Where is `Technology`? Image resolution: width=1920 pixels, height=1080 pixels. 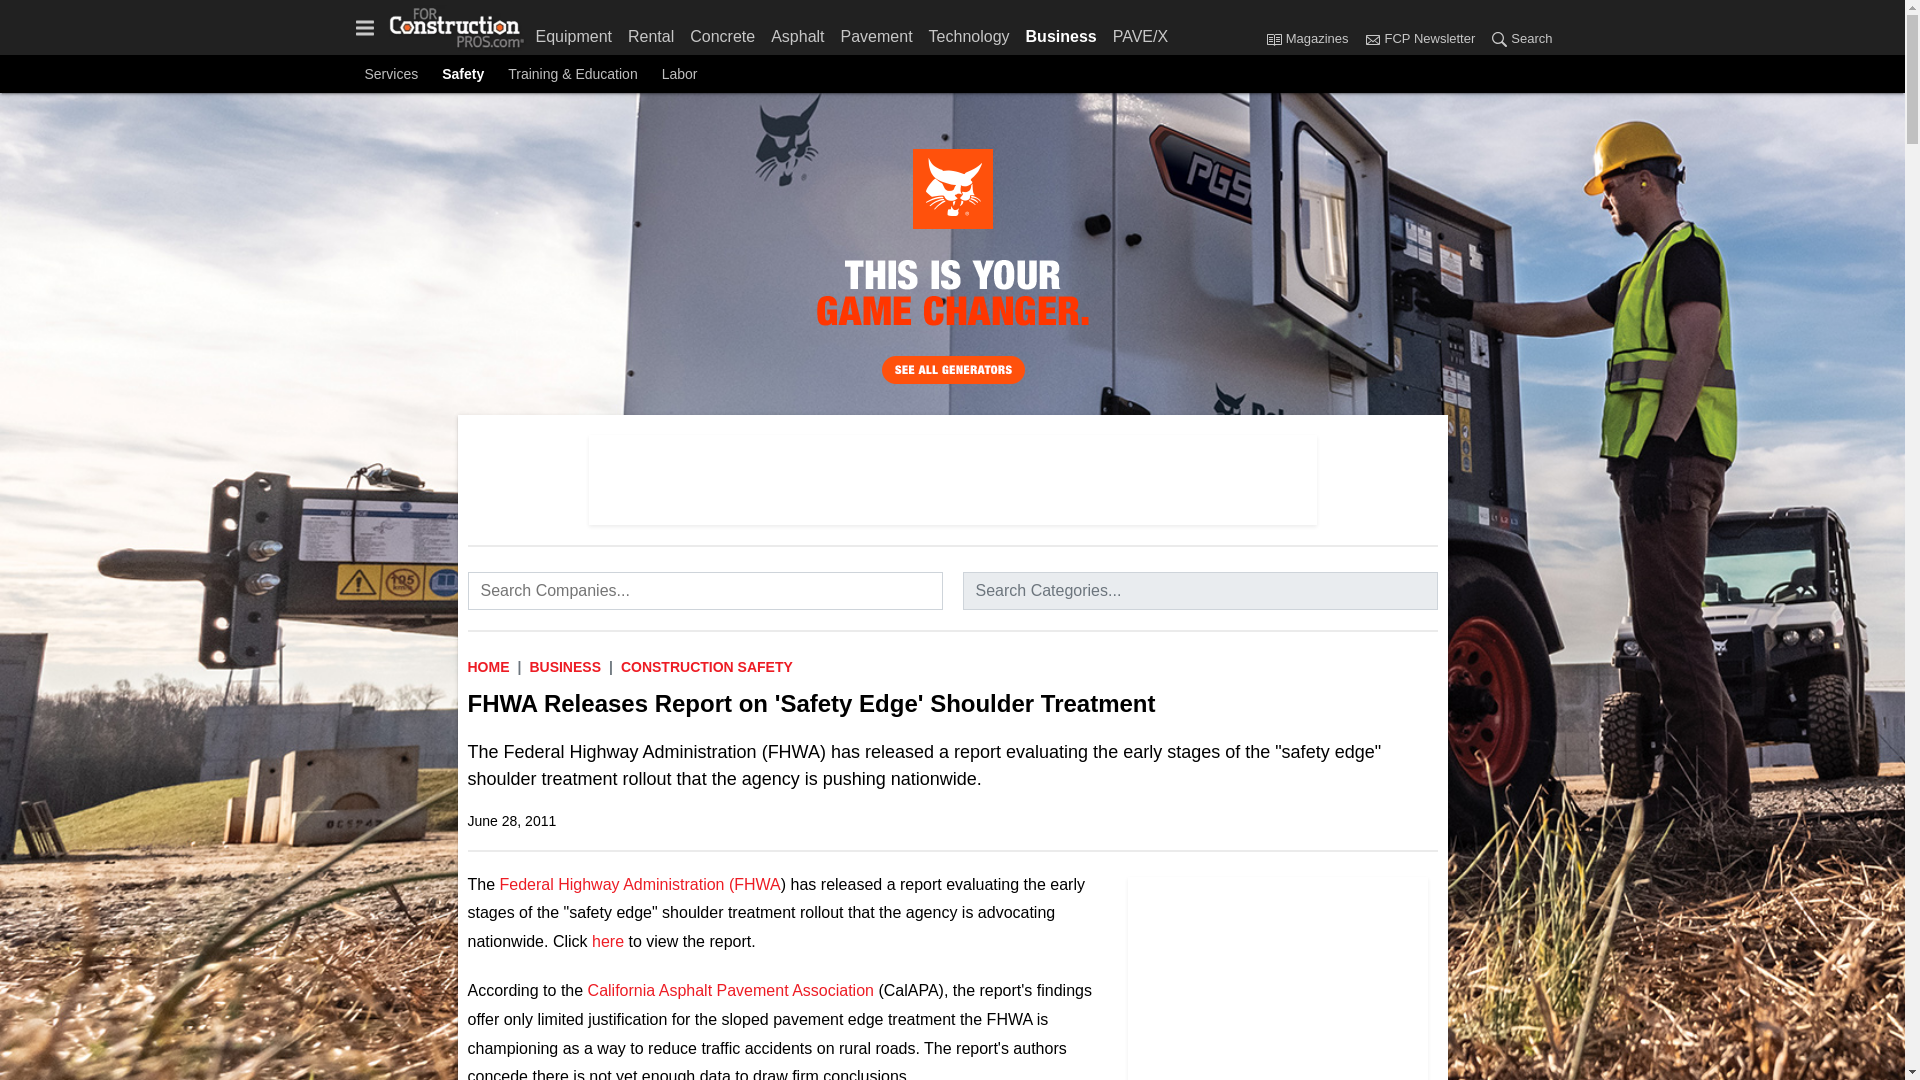 Technology is located at coordinates (969, 32).